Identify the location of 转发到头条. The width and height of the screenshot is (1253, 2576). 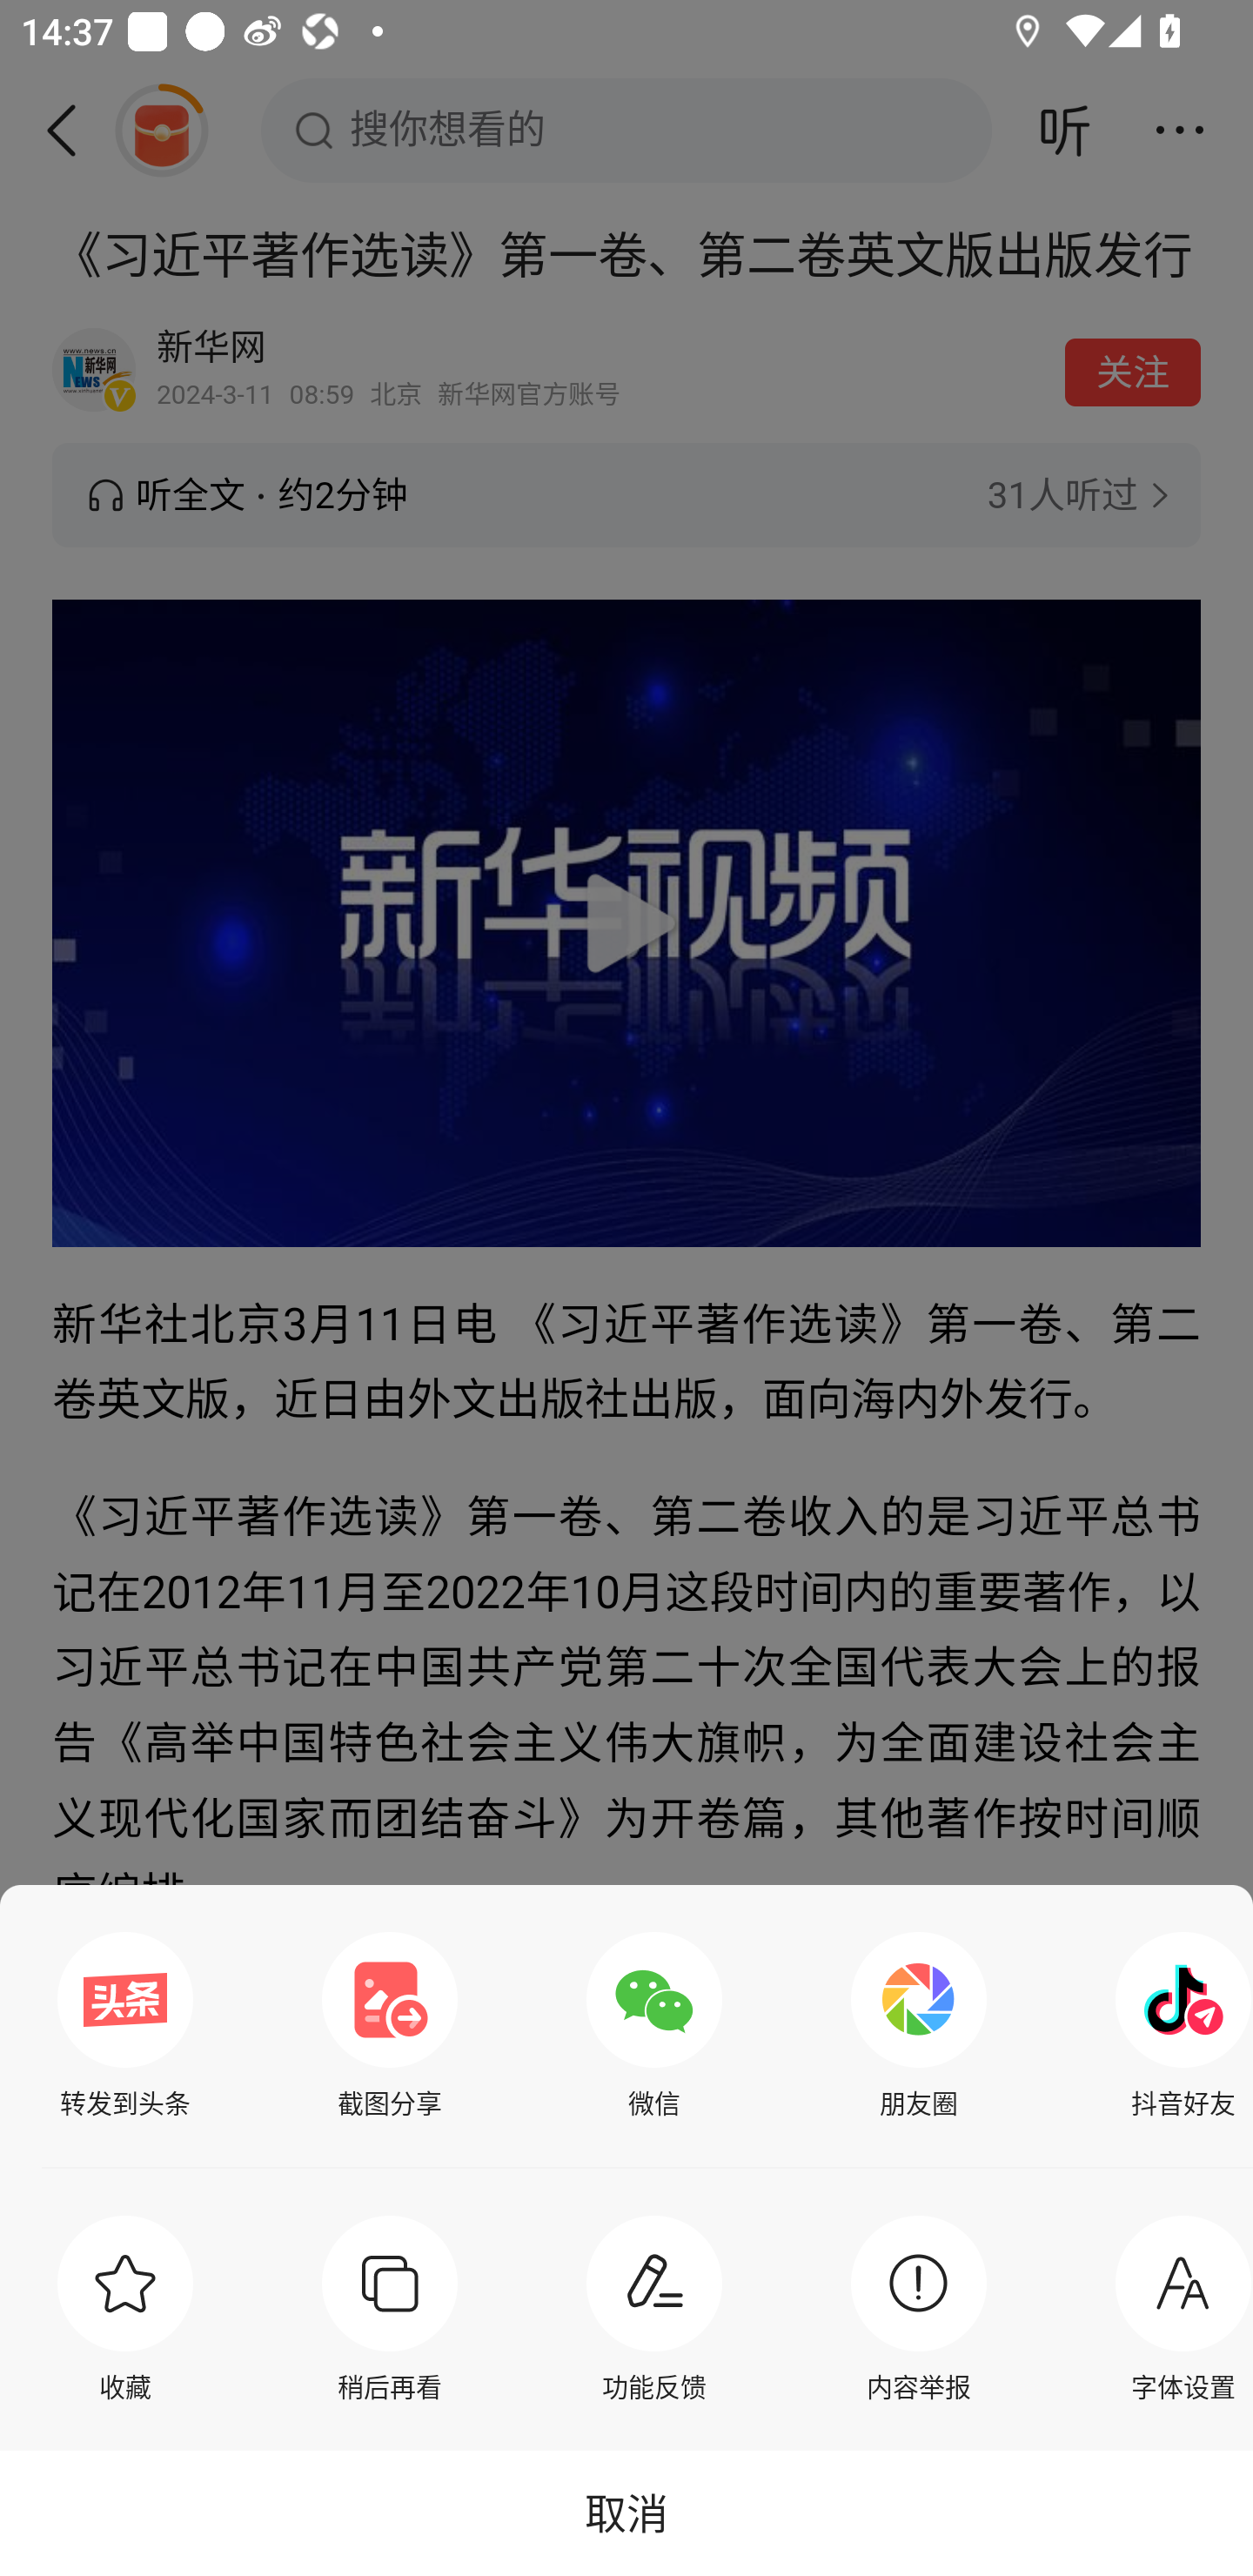
(125, 2026).